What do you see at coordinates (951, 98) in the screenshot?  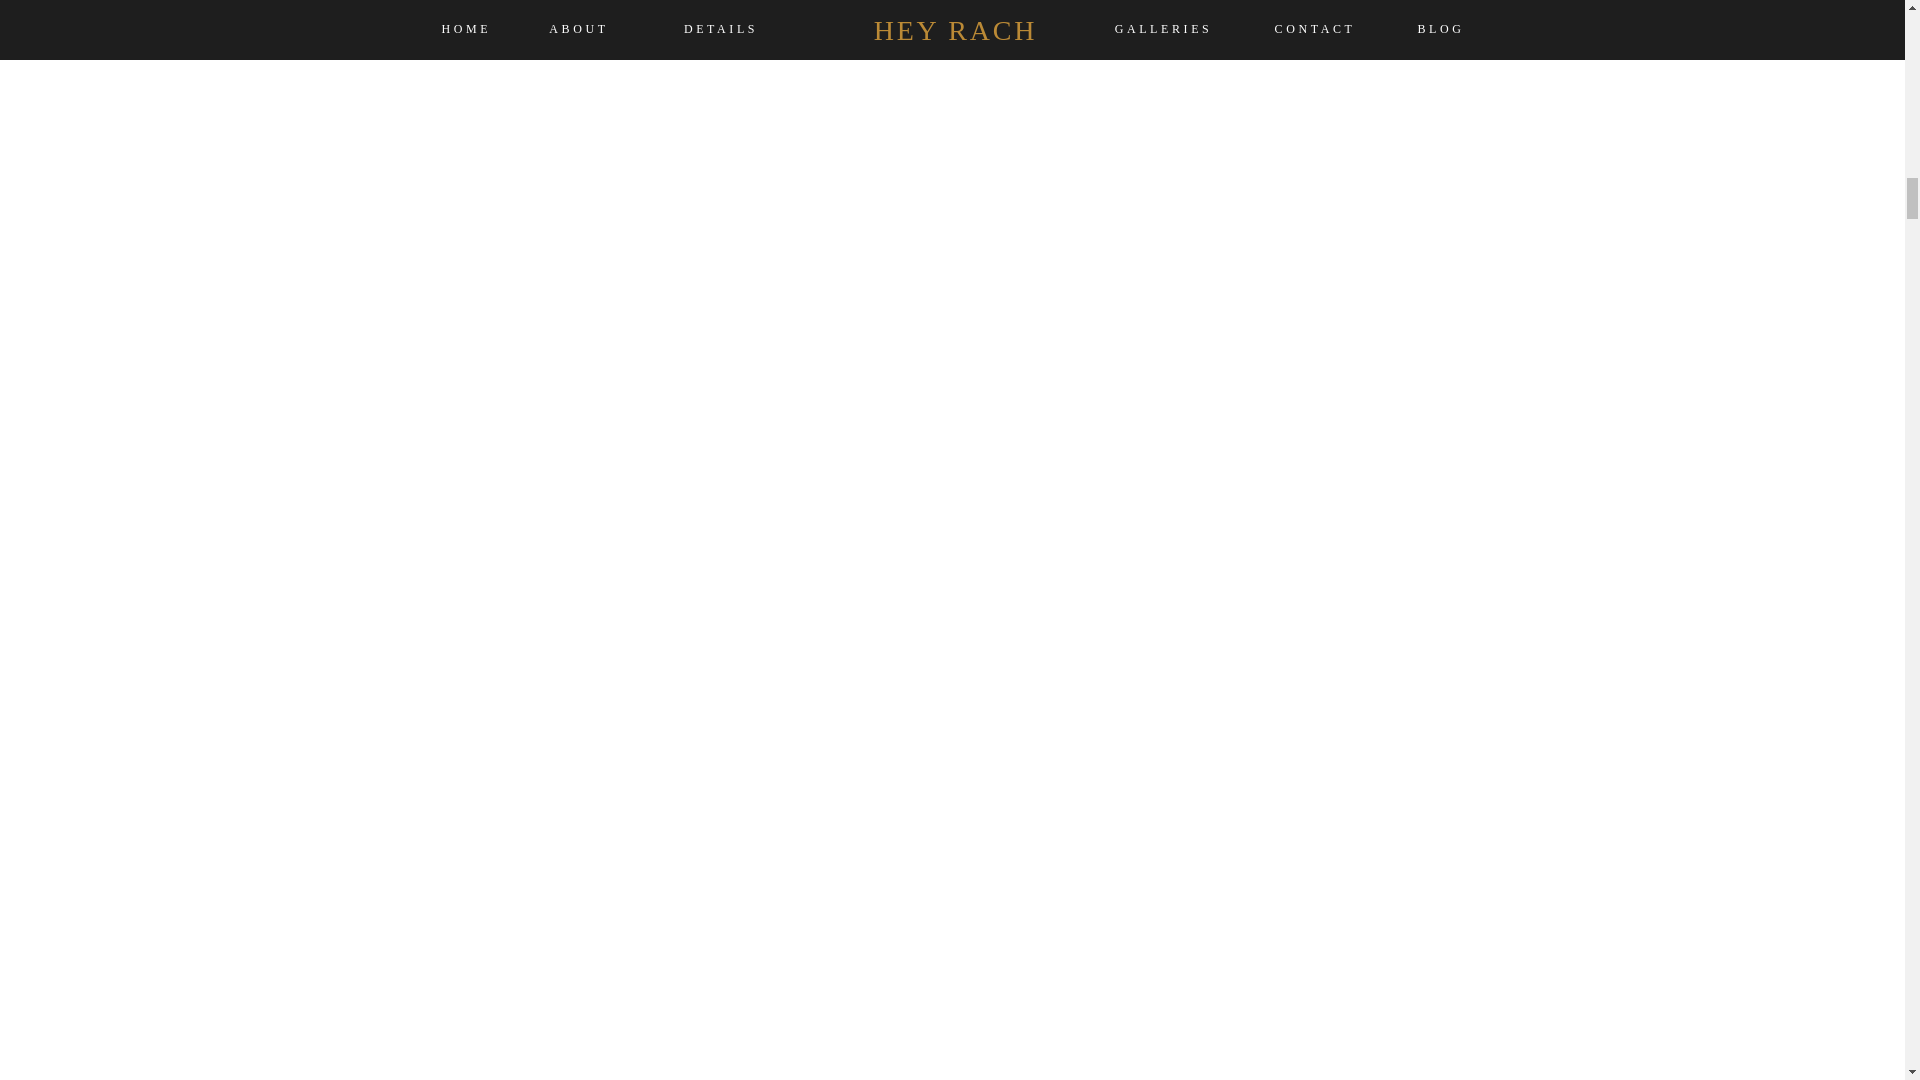 I see `baylie-2938` at bounding box center [951, 98].